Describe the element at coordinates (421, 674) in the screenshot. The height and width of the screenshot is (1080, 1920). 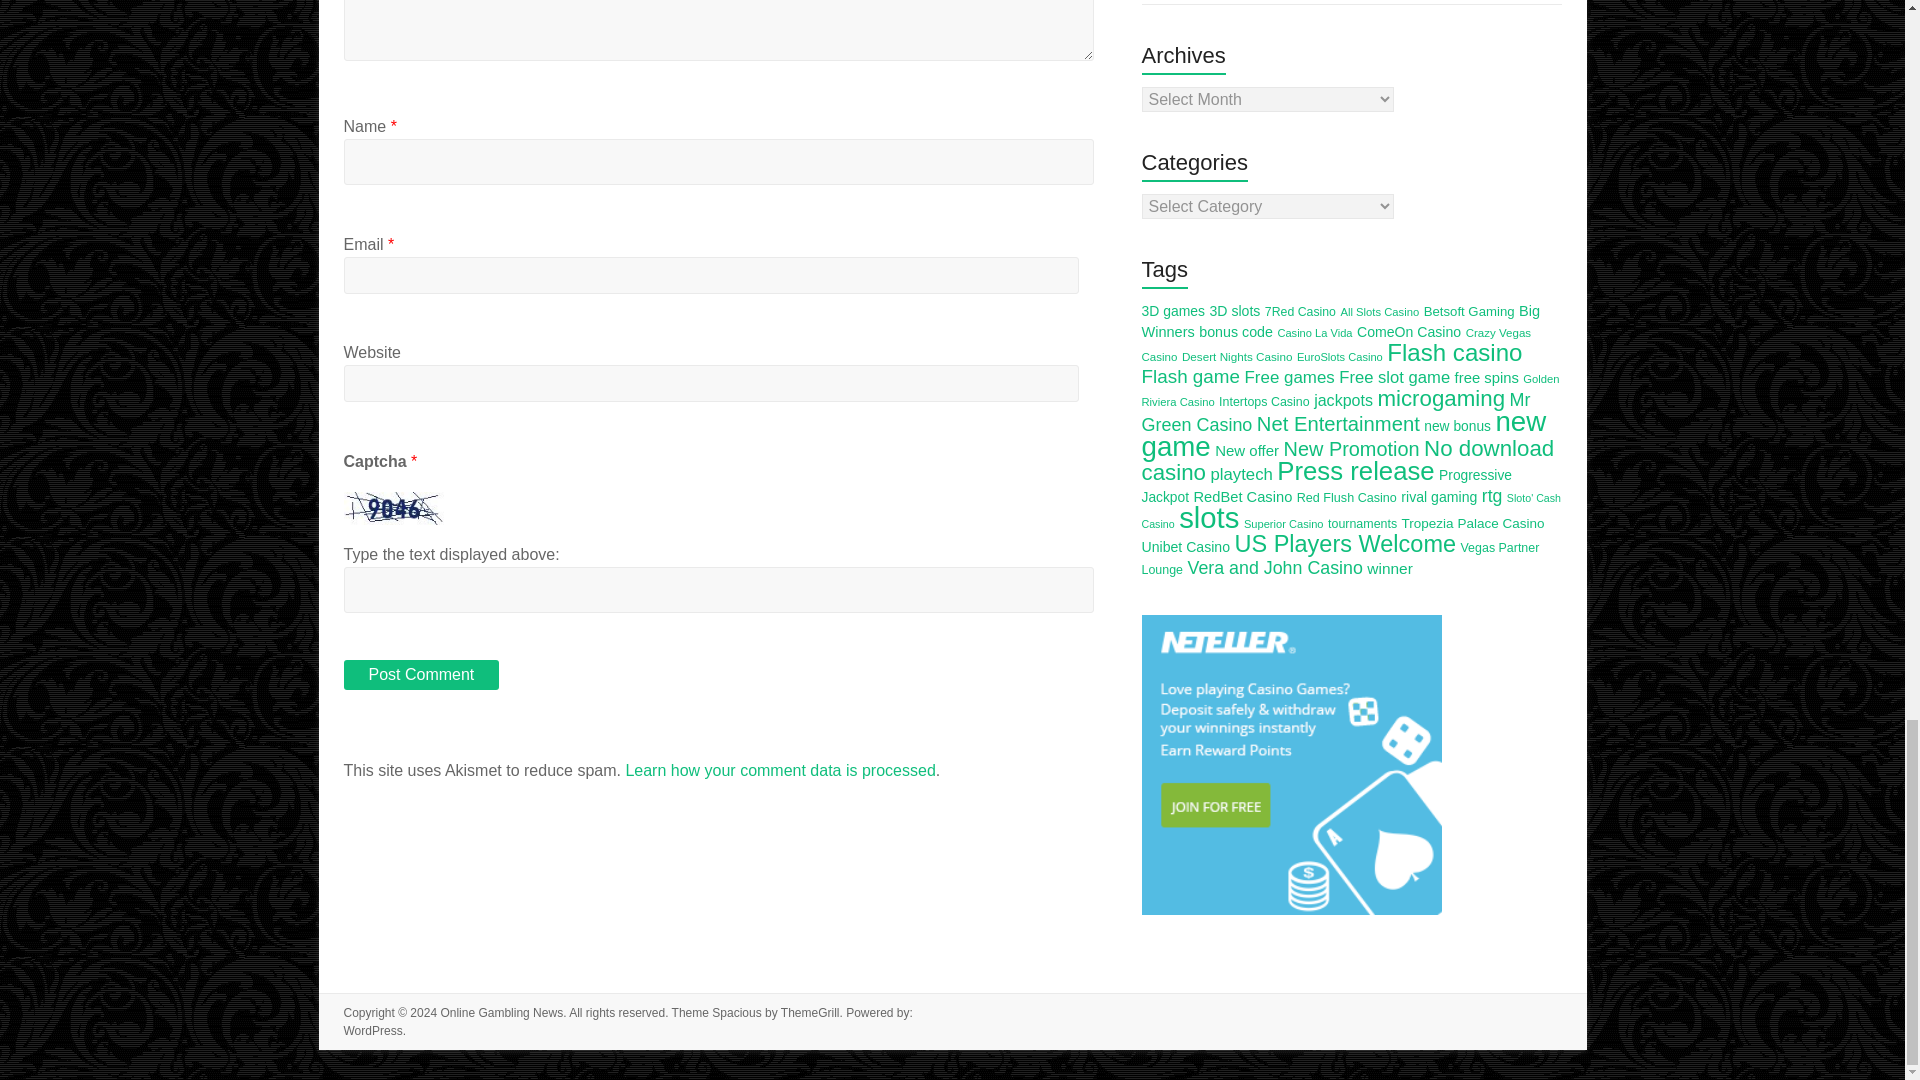
I see `Post Comment` at that location.